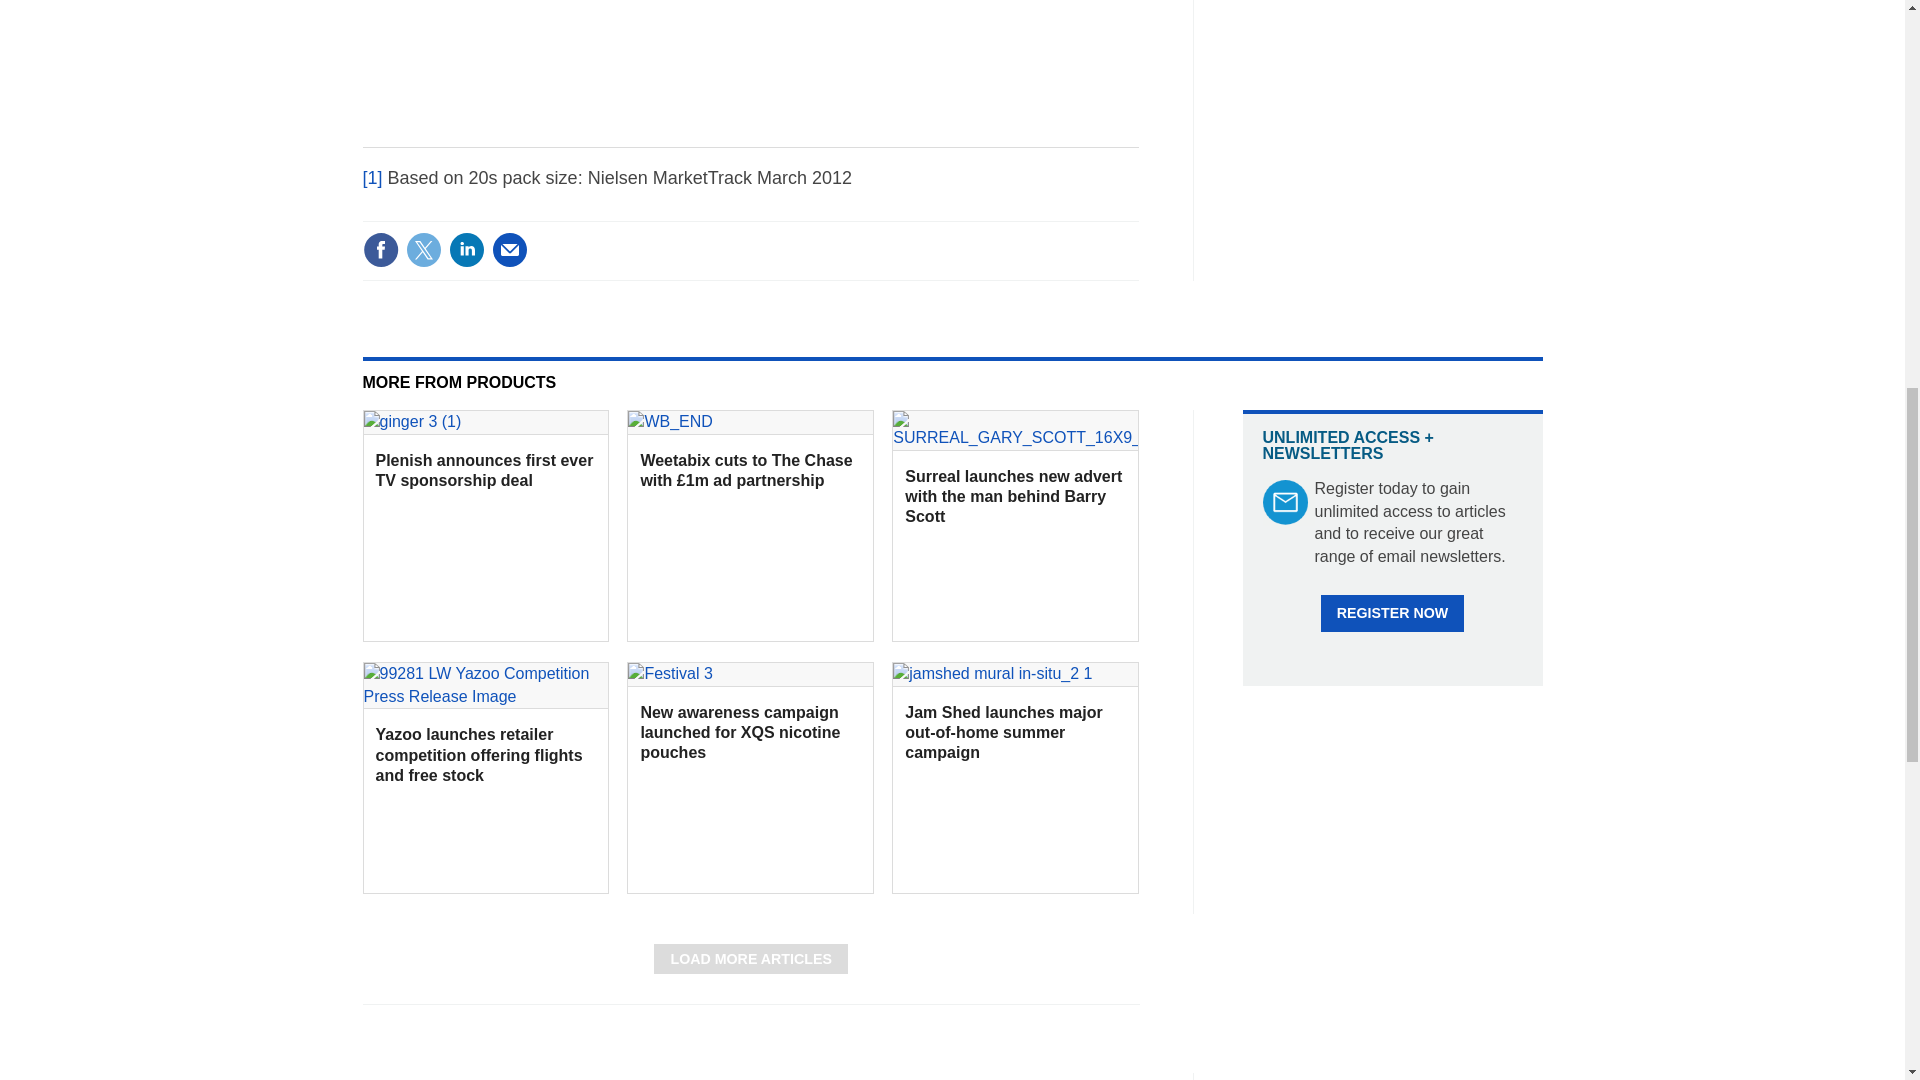  What do you see at coordinates (465, 250) in the screenshot?
I see `Share this on Linked in` at bounding box center [465, 250].